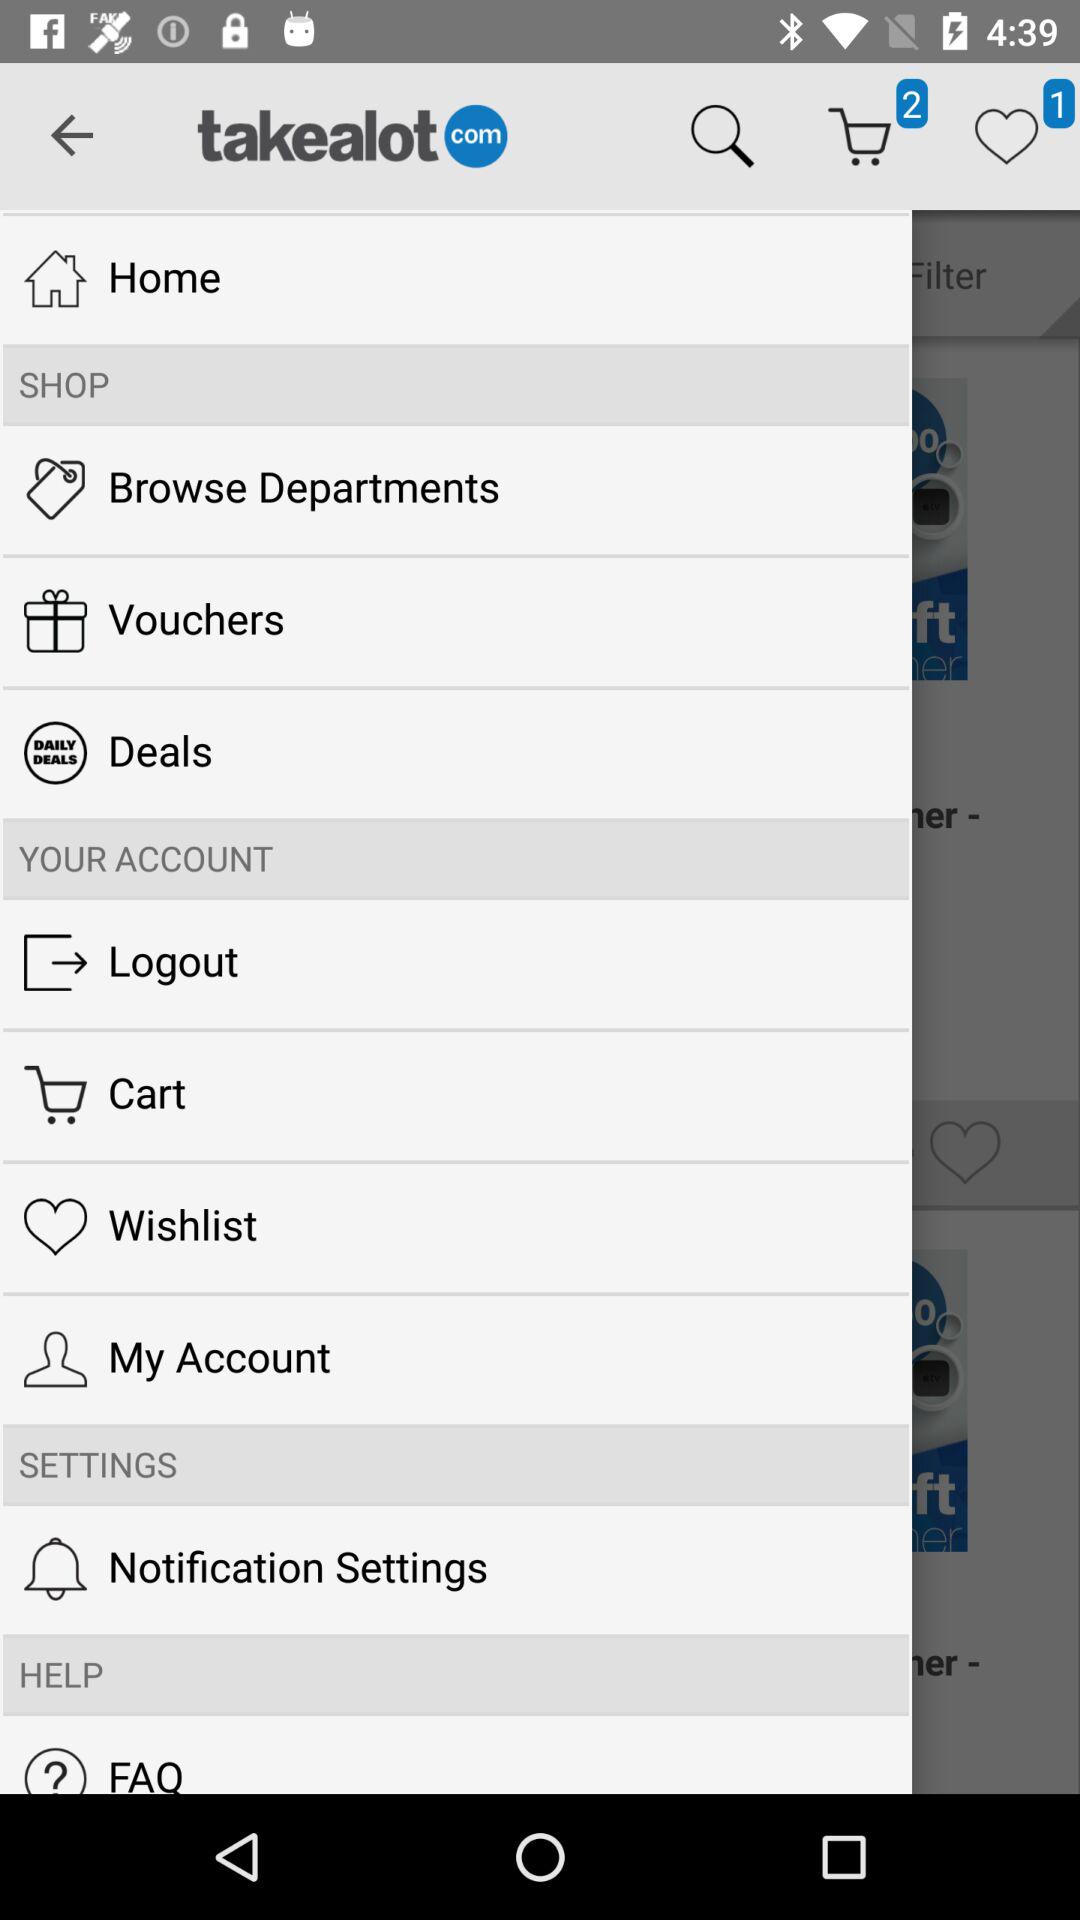  Describe the element at coordinates (55, 1569) in the screenshot. I see `click on the bell icon` at that location.